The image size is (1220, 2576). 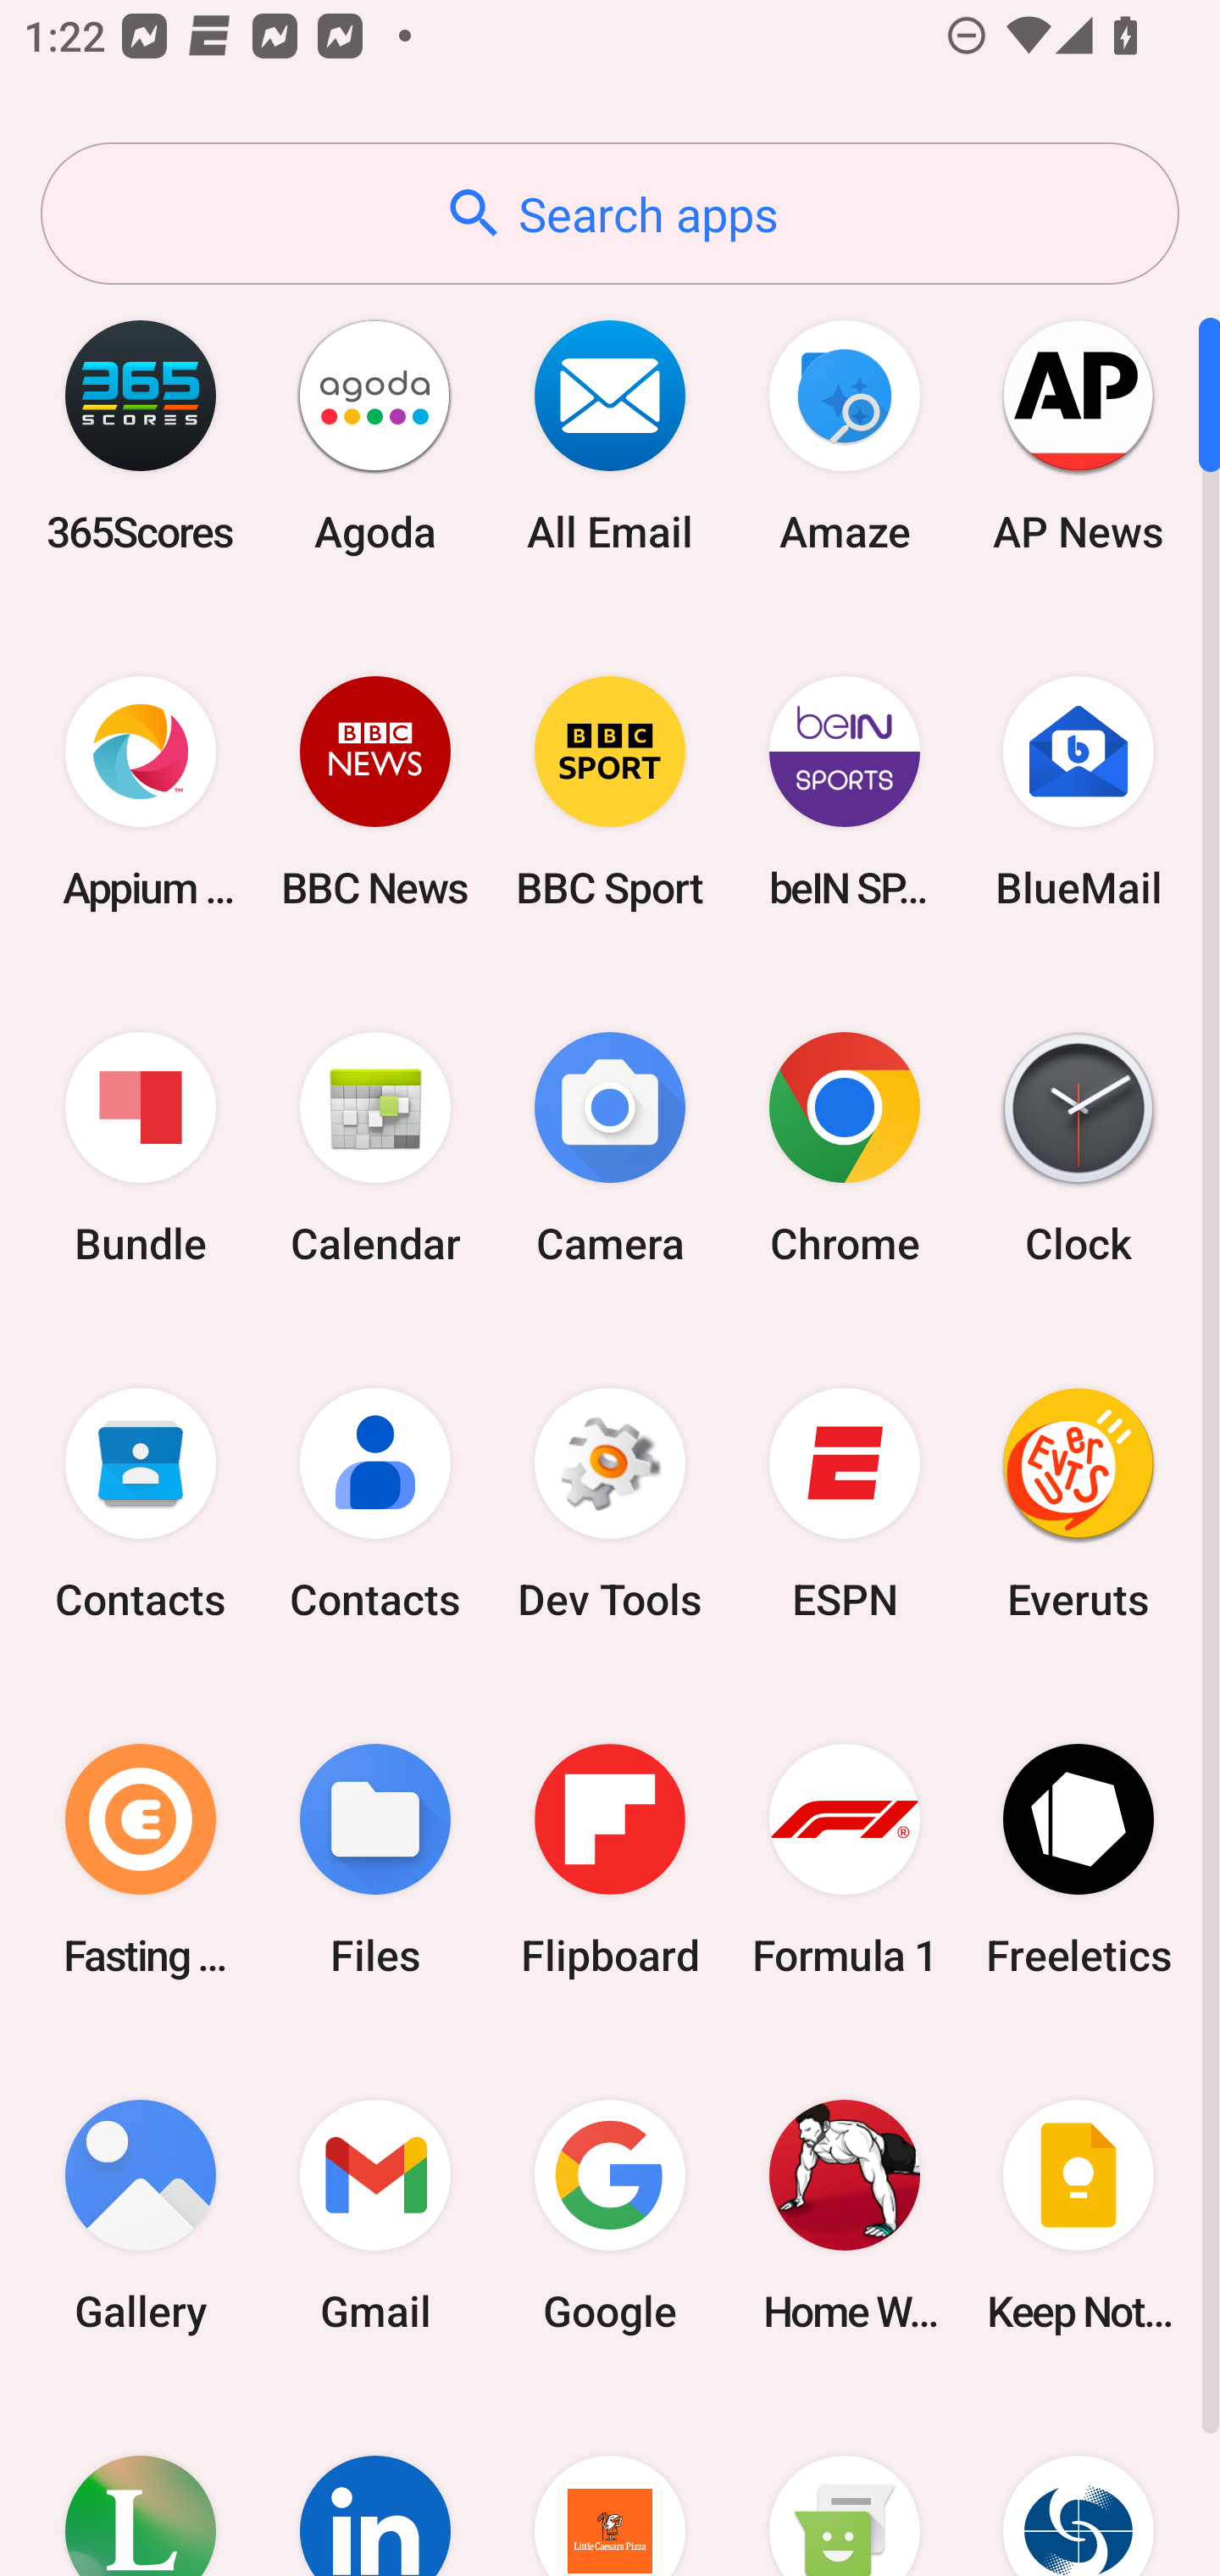 I want to click on BBC News, so click(x=375, y=791).